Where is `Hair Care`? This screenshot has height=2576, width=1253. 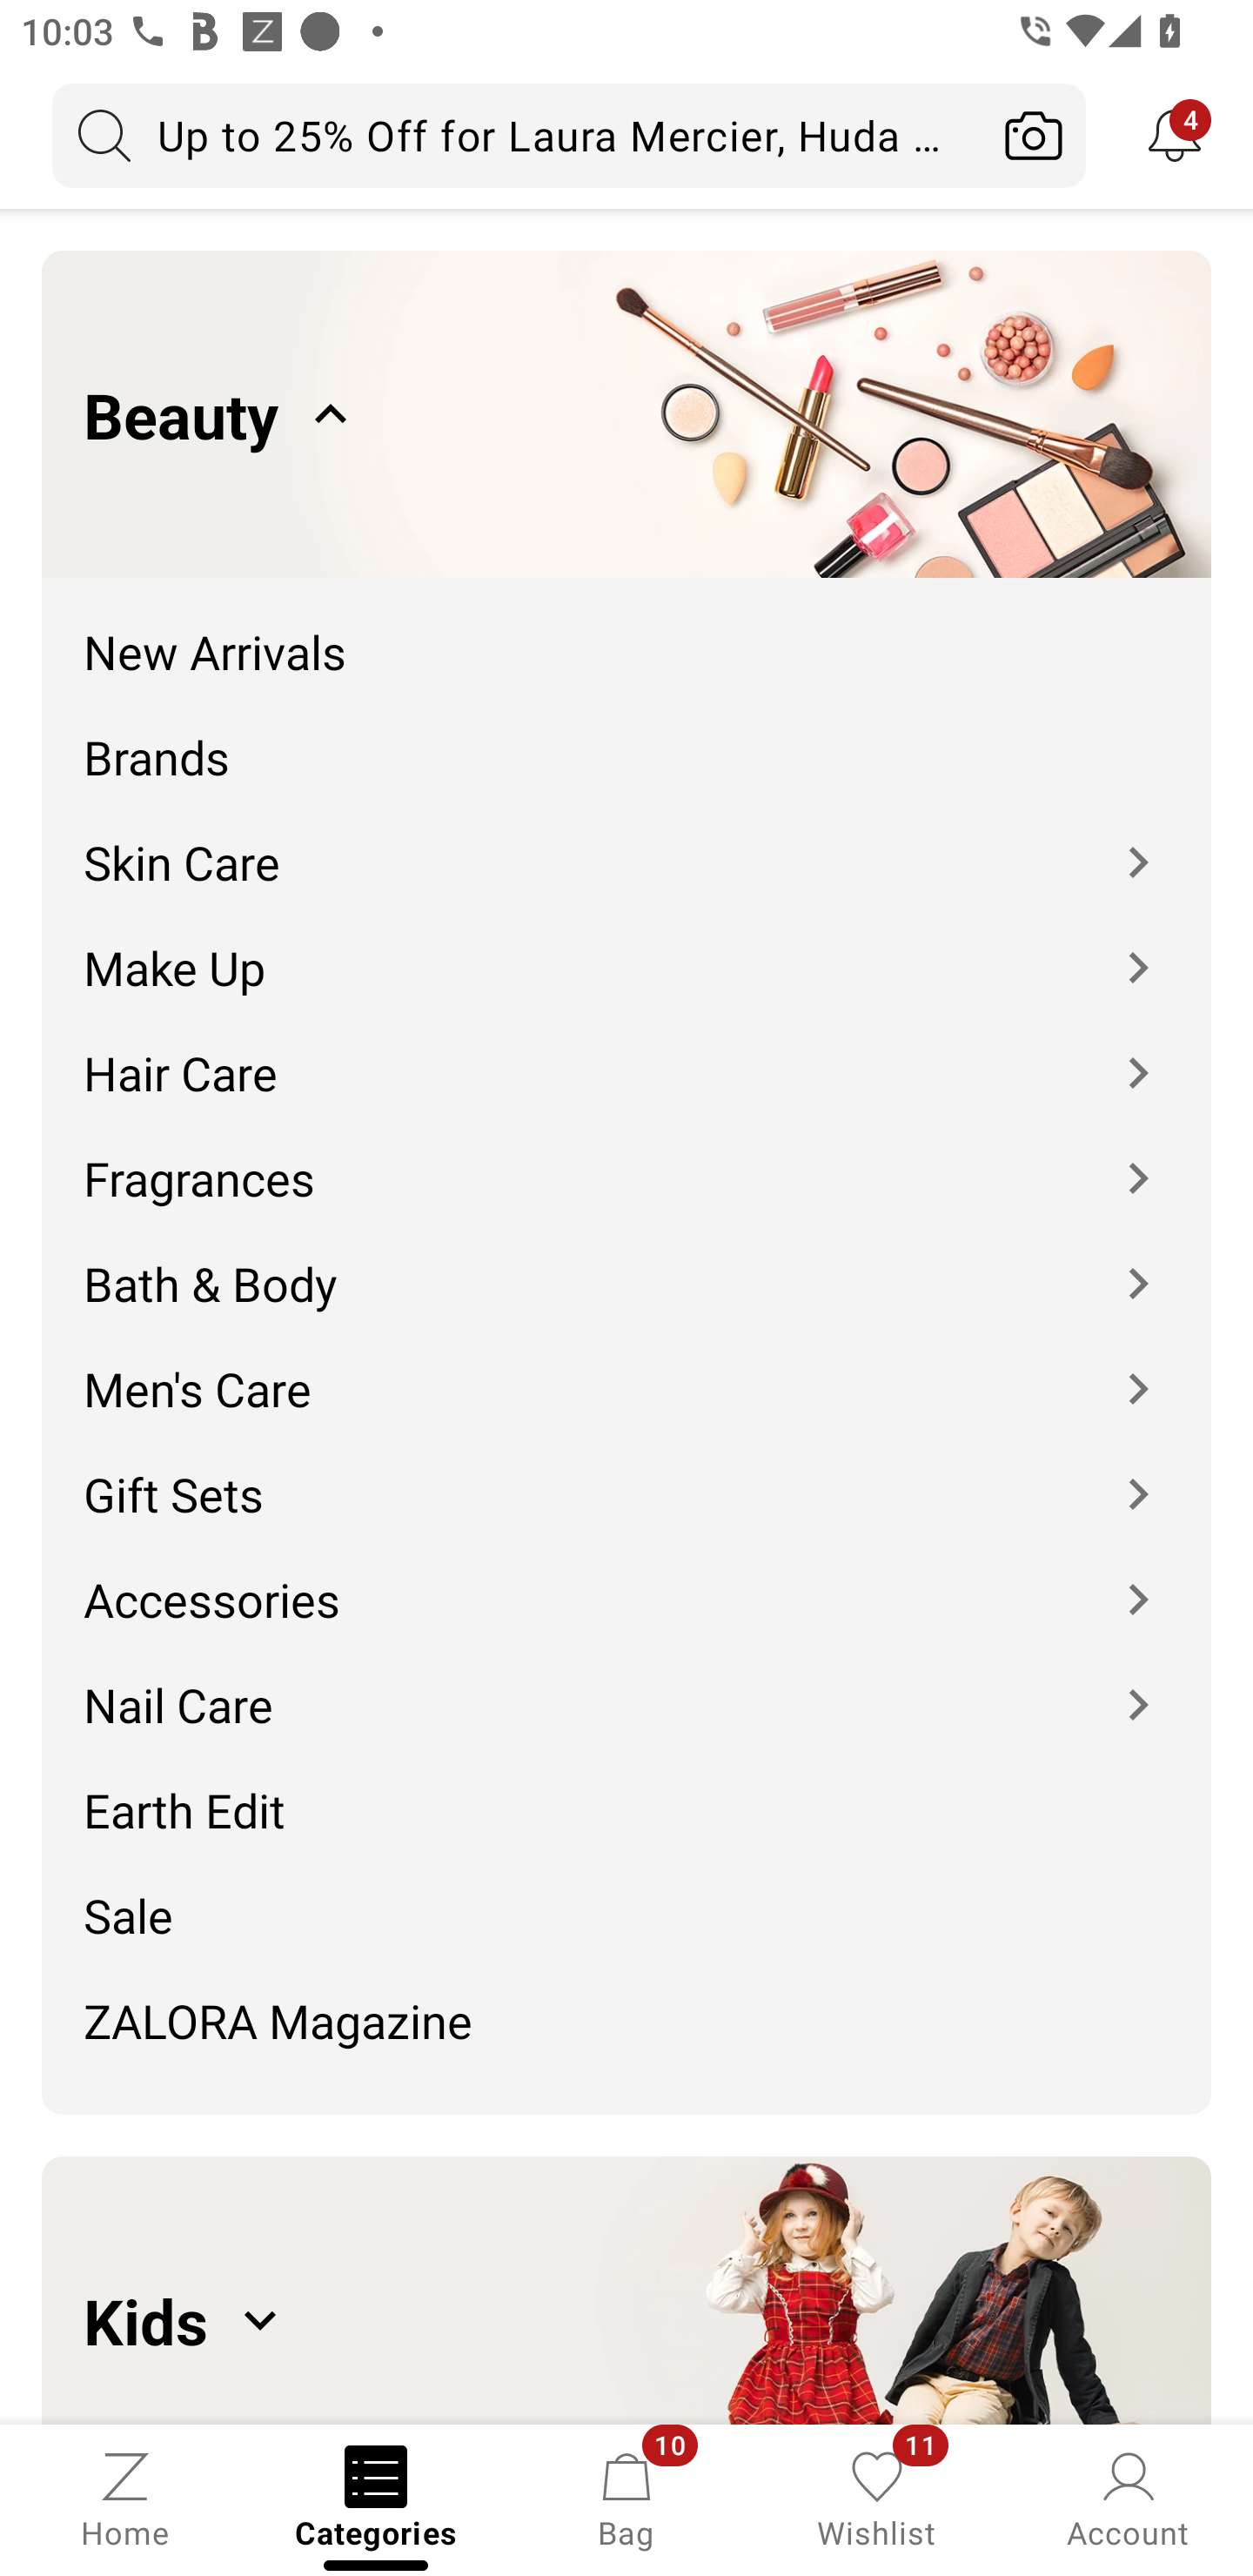
Hair Care is located at coordinates (626, 1051).